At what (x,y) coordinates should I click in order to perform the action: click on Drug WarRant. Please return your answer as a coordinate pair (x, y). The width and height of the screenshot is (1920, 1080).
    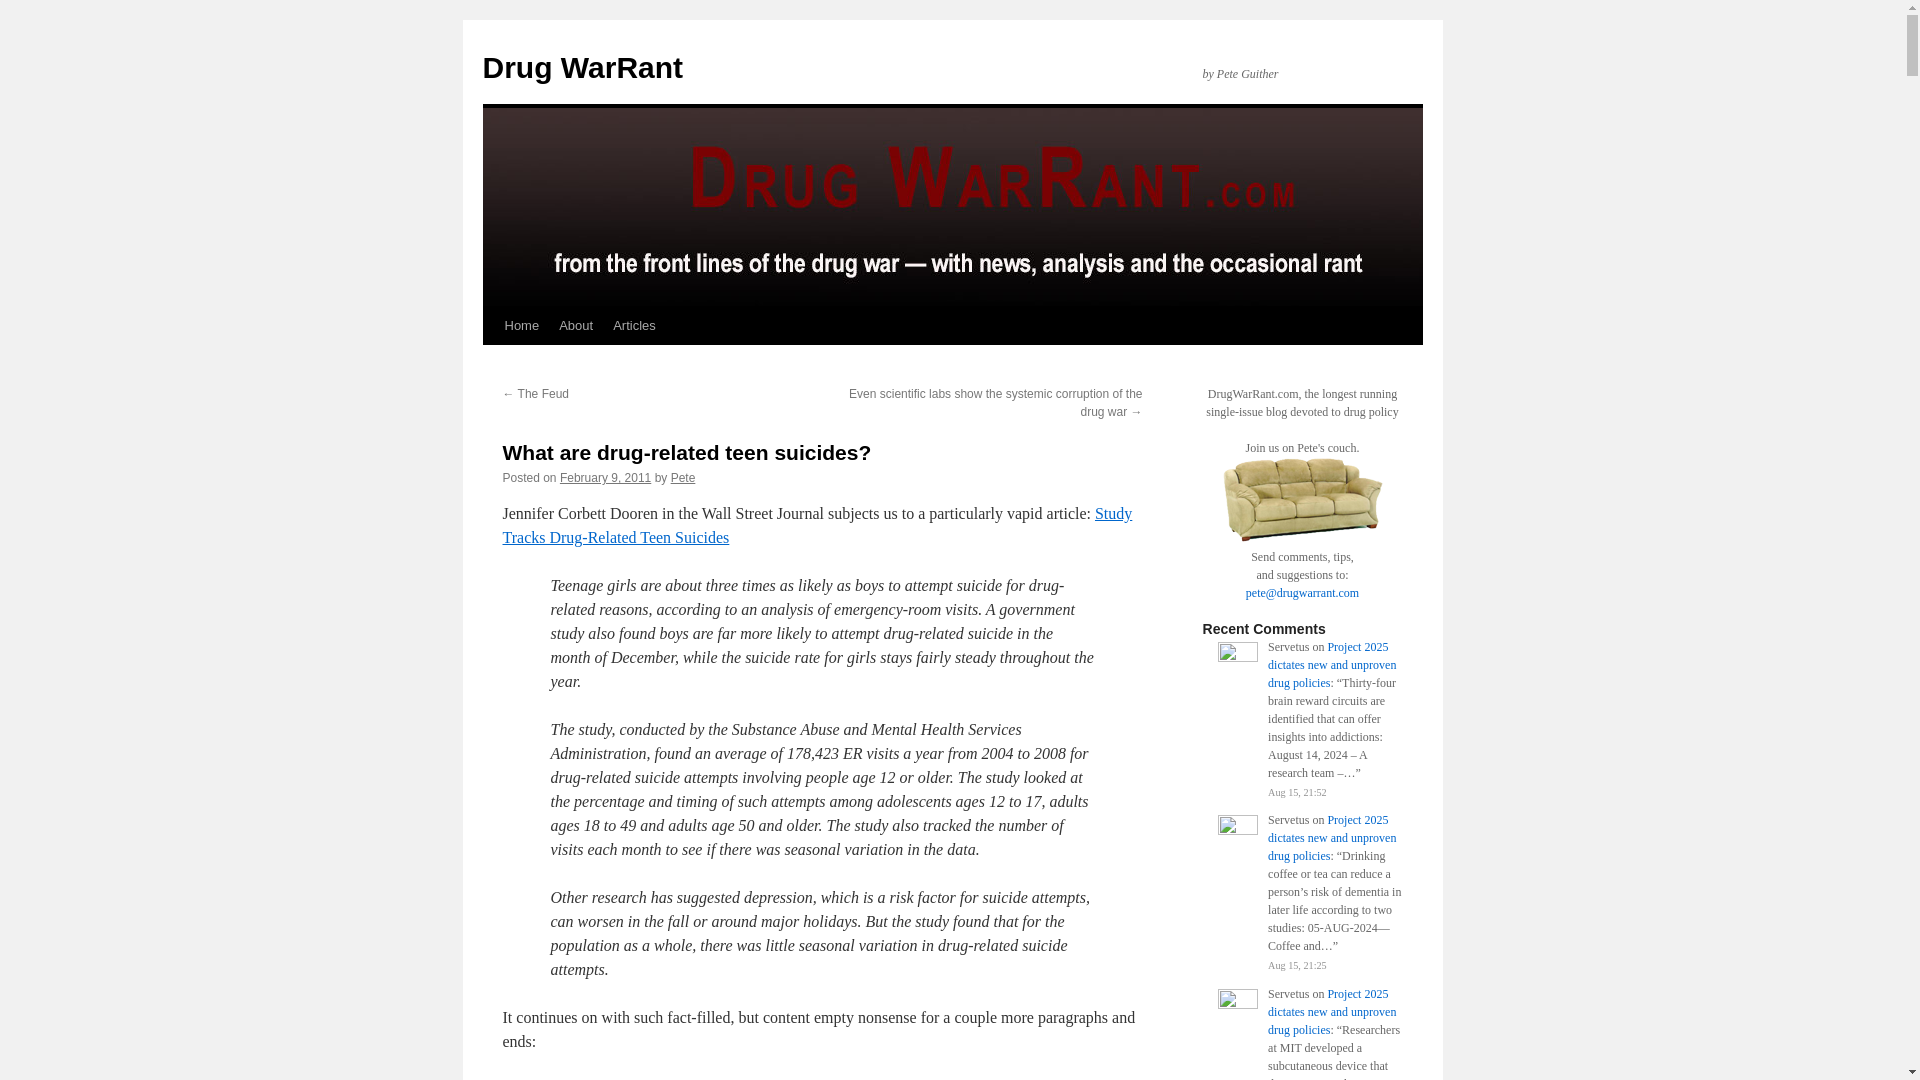
    Looking at the image, I should click on (582, 67).